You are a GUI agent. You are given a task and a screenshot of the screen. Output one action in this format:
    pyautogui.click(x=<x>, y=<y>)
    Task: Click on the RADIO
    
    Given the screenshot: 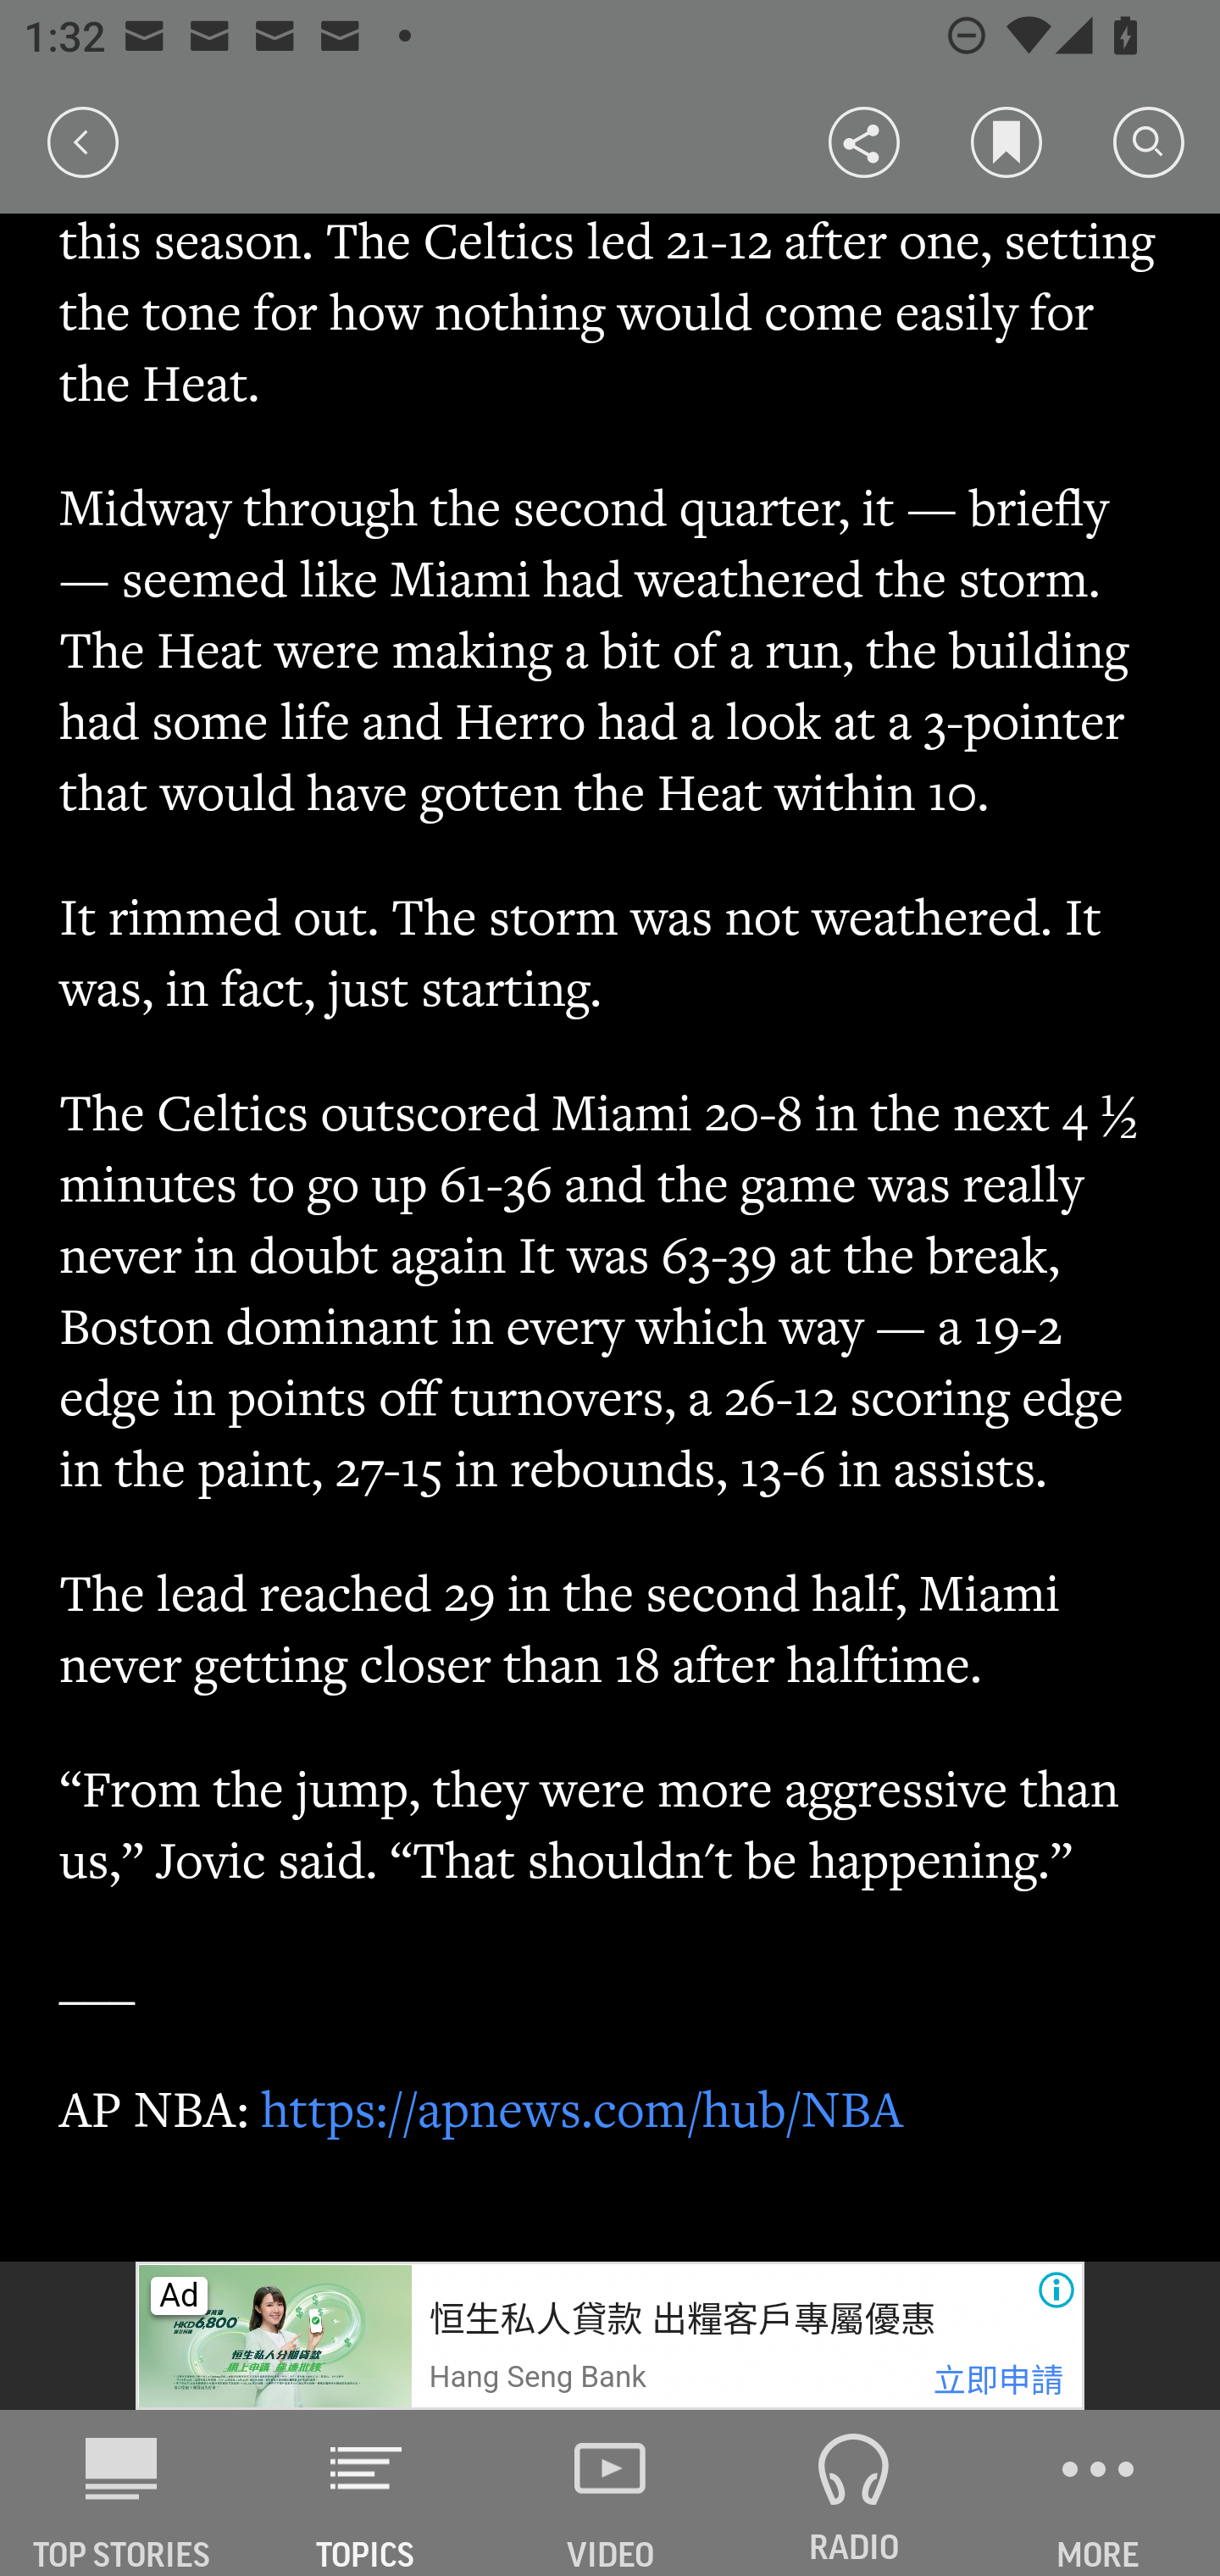 What is the action you would take?
    pyautogui.click(x=854, y=2493)
    